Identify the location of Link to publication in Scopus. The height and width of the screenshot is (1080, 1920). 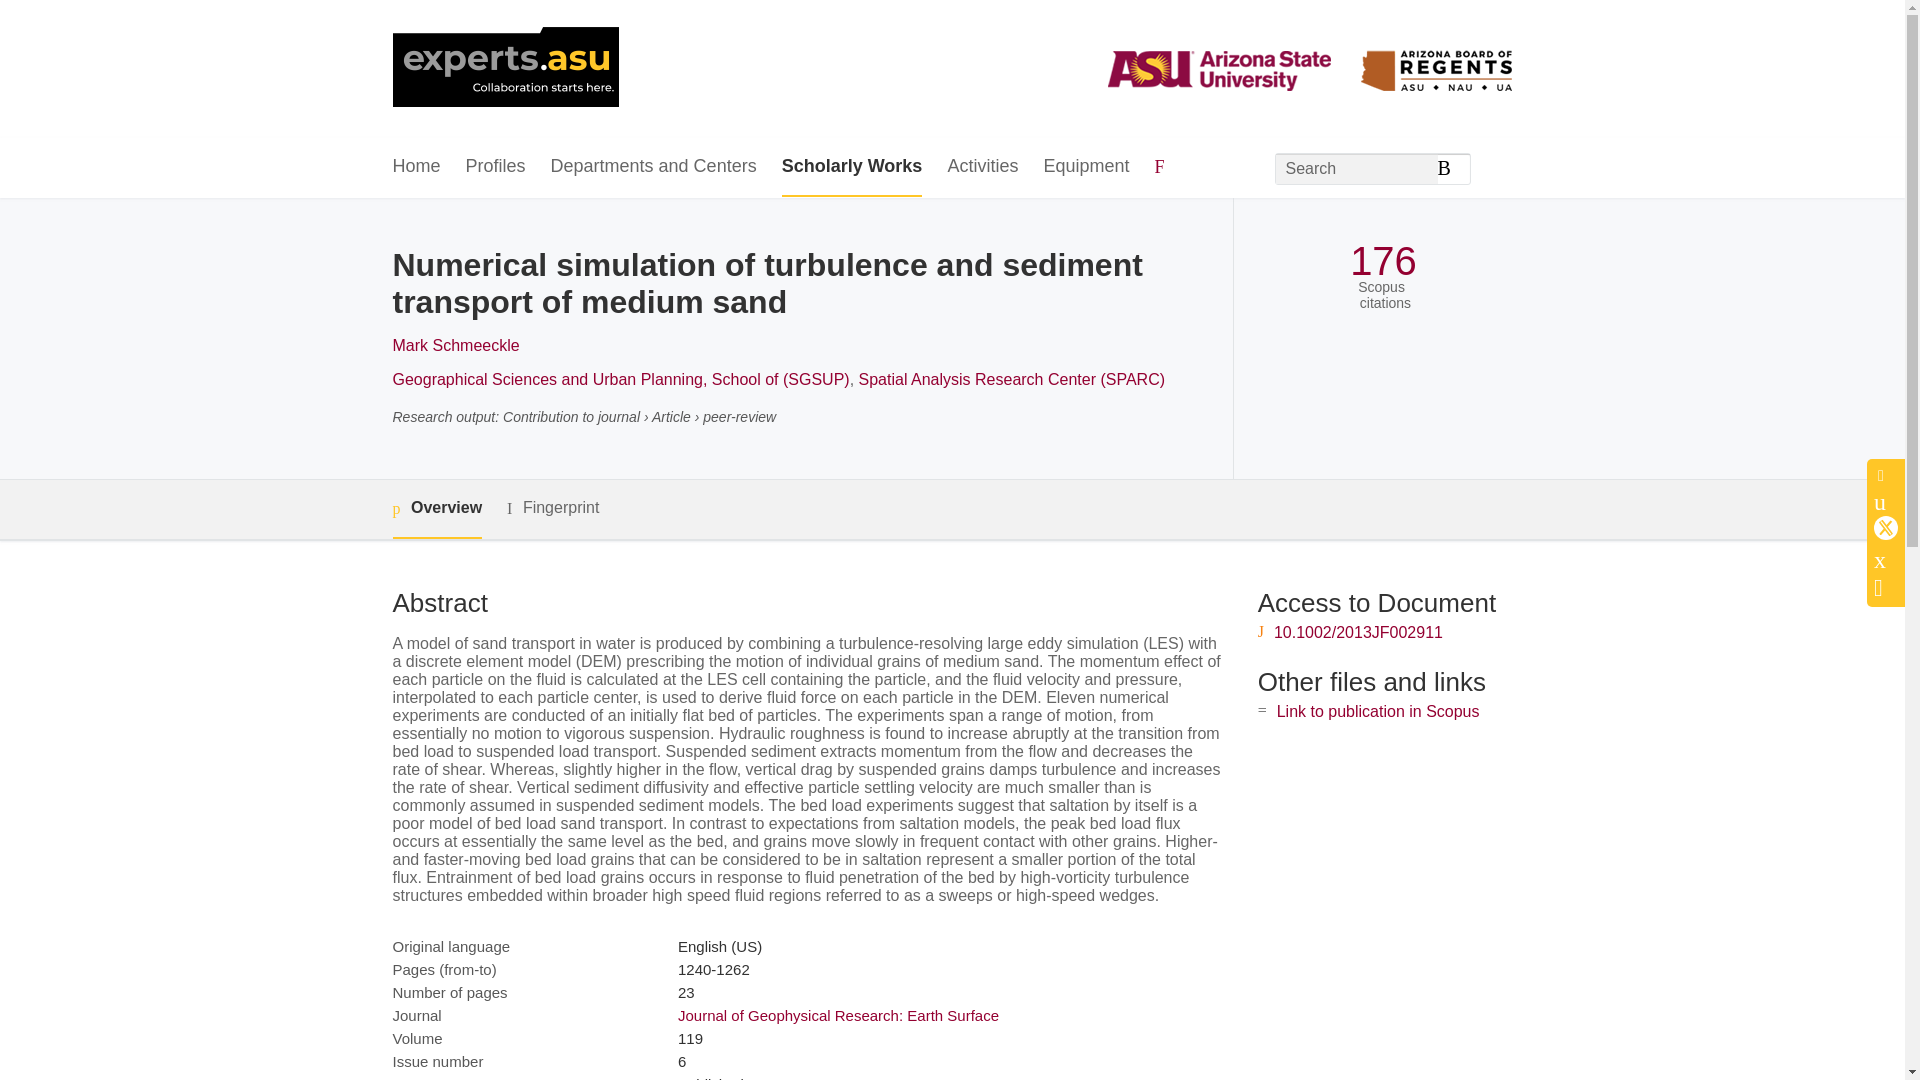
(1378, 712).